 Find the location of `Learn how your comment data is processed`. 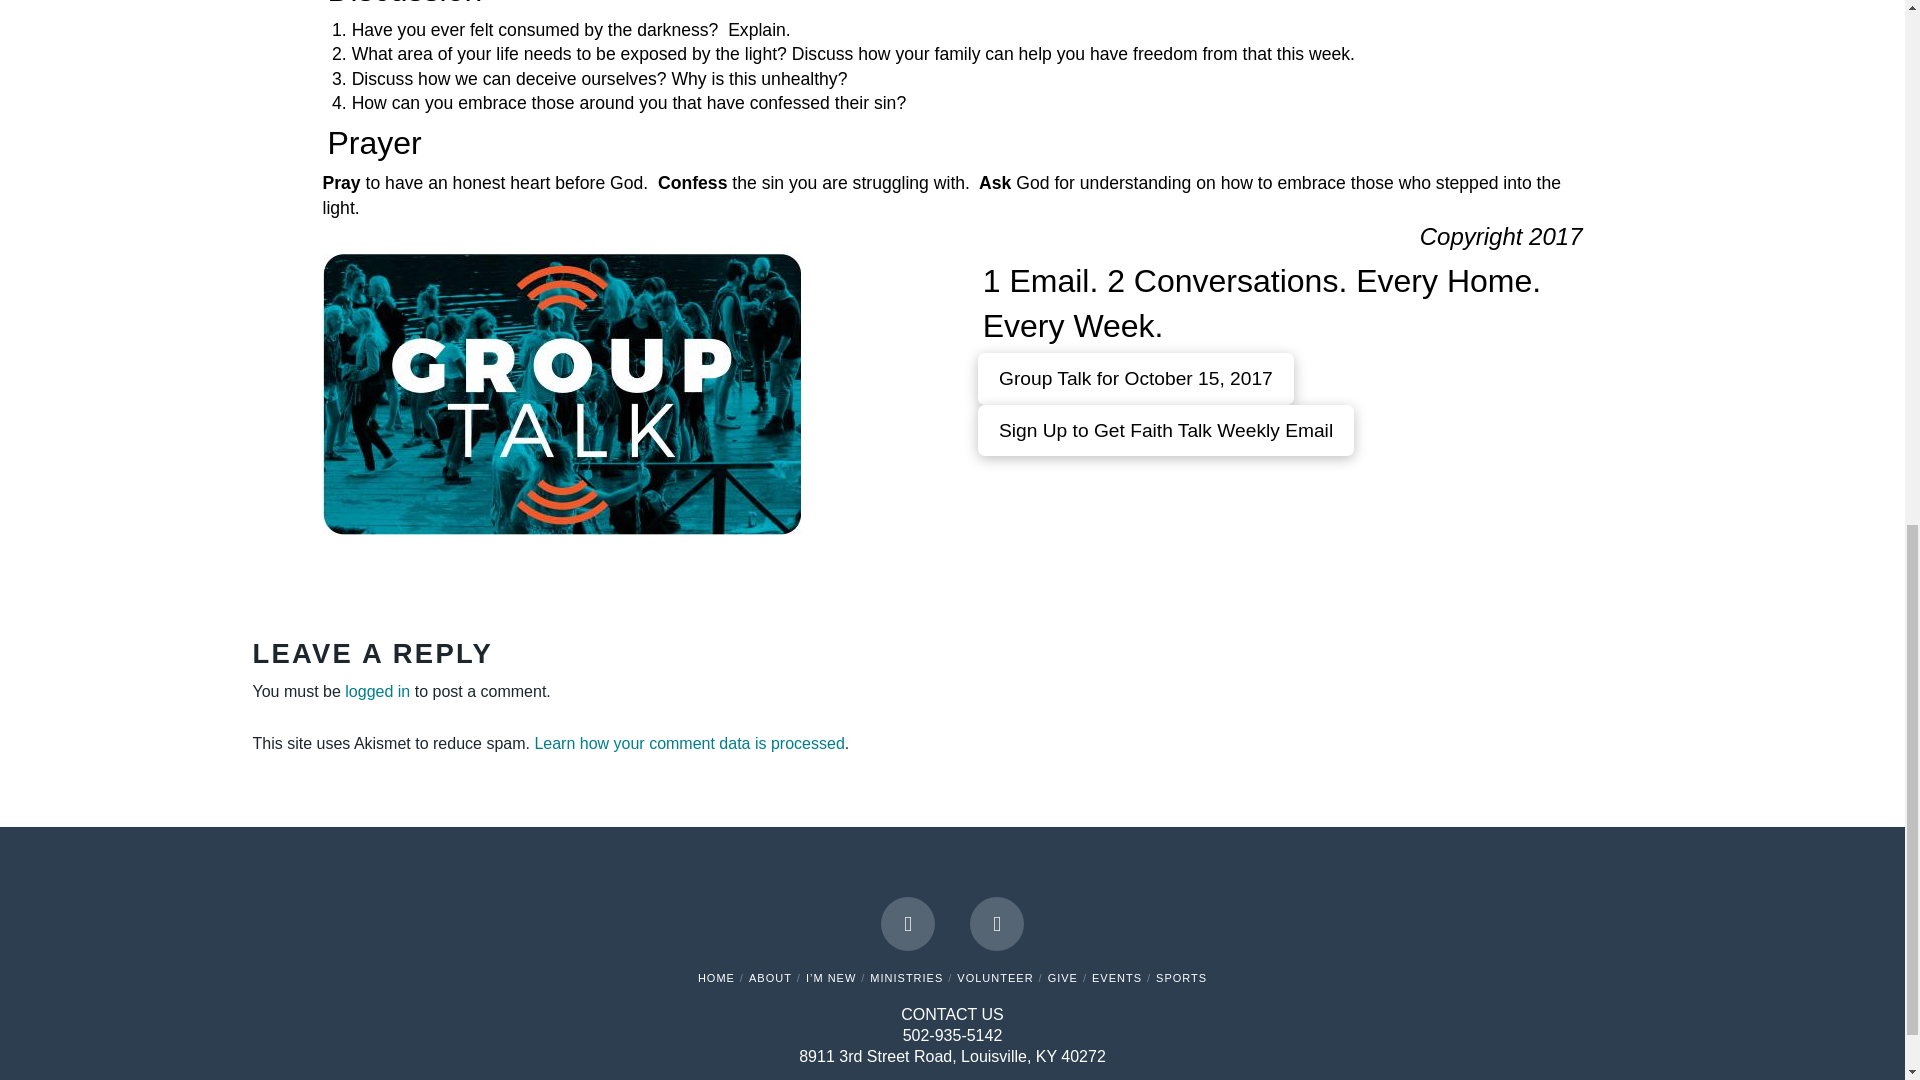

Learn how your comment data is processed is located at coordinates (688, 743).